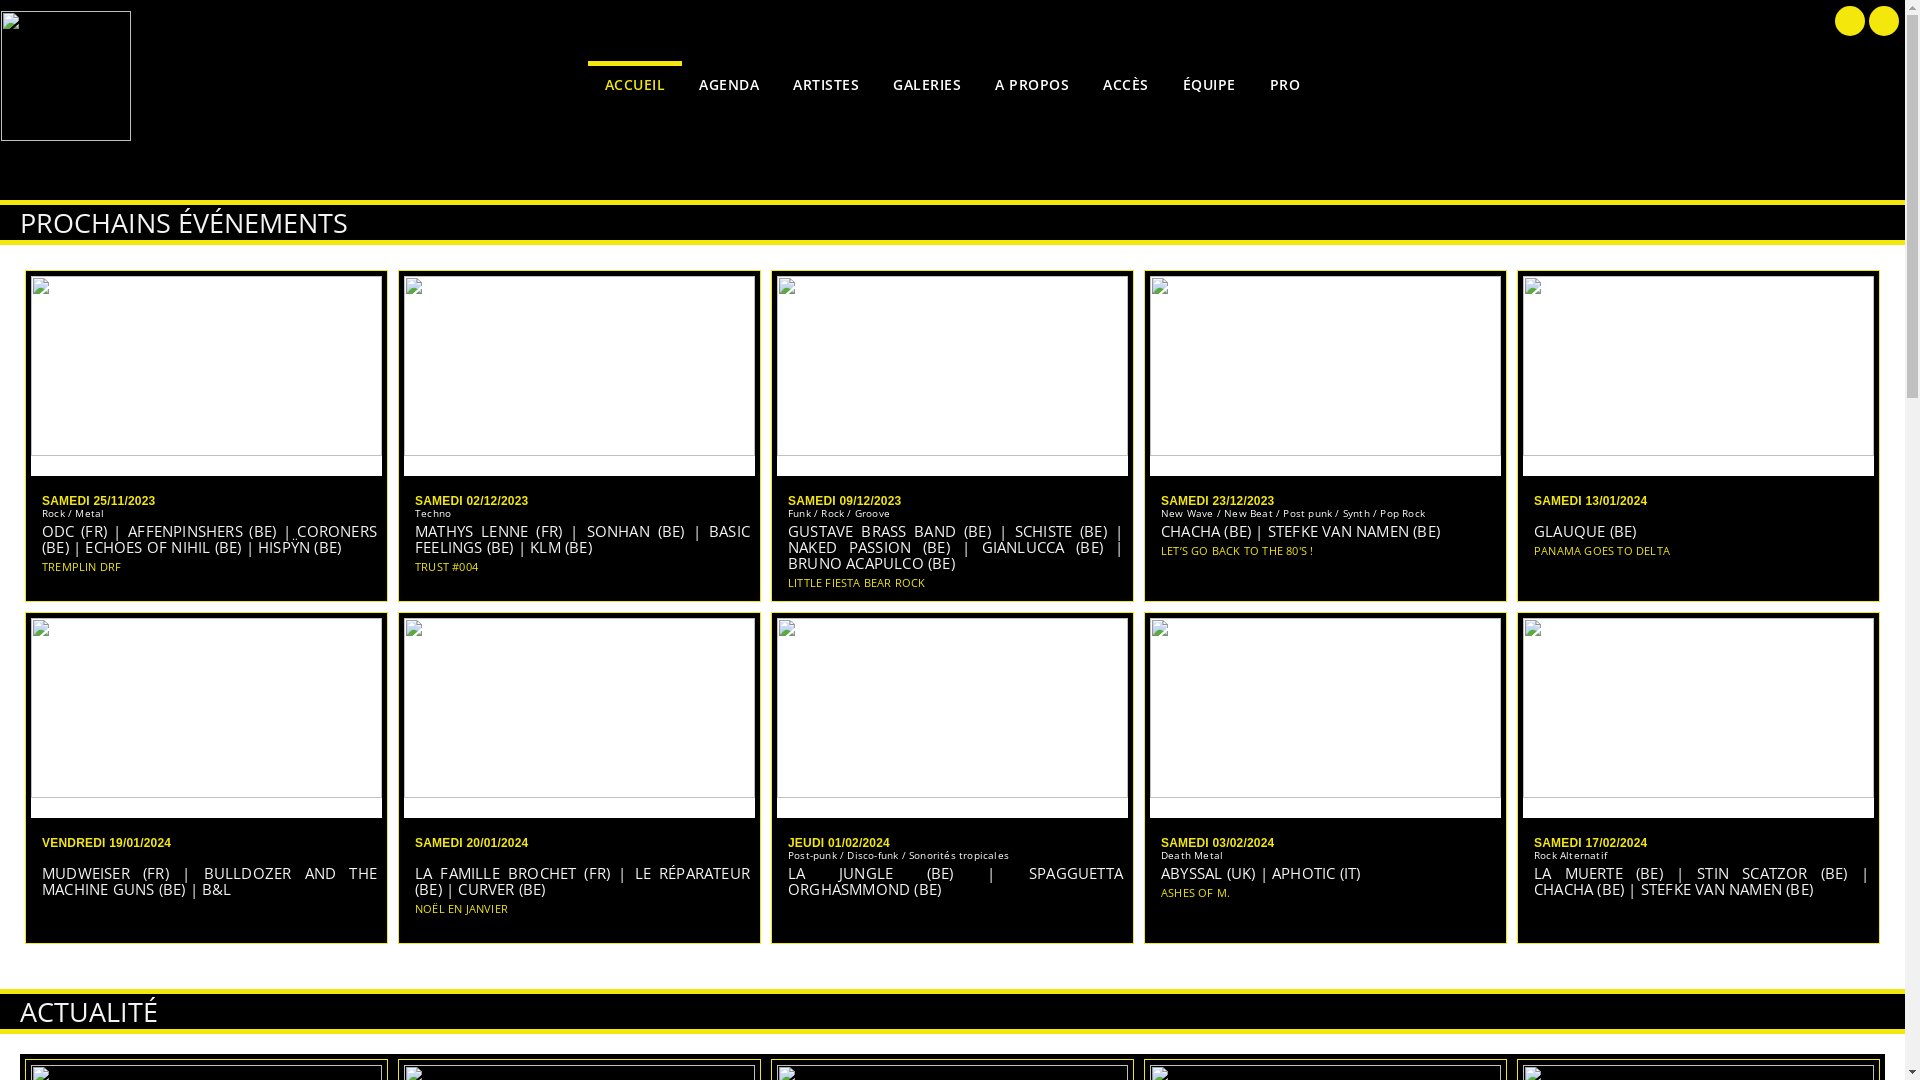  What do you see at coordinates (826, 82) in the screenshot?
I see `ARTISTES` at bounding box center [826, 82].